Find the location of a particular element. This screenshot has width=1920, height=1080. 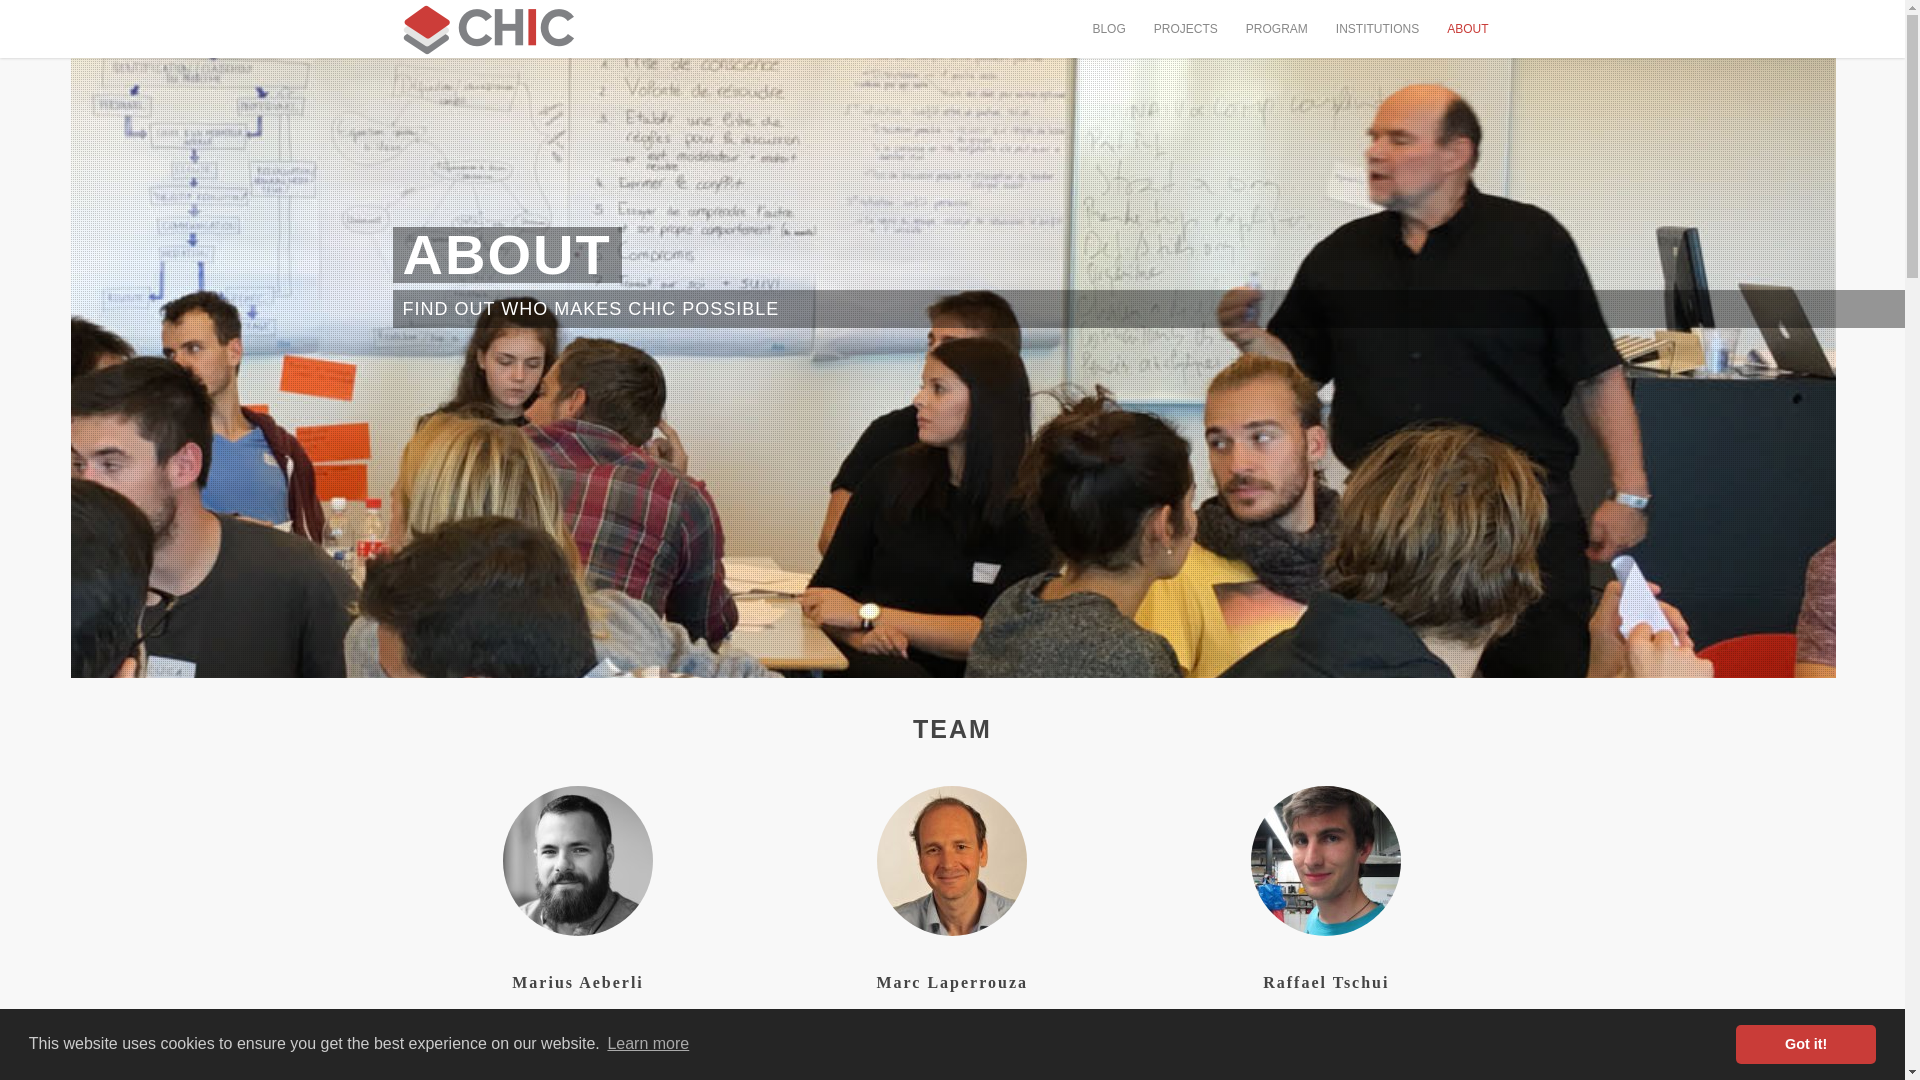

PROJECTS is located at coordinates (1185, 32).